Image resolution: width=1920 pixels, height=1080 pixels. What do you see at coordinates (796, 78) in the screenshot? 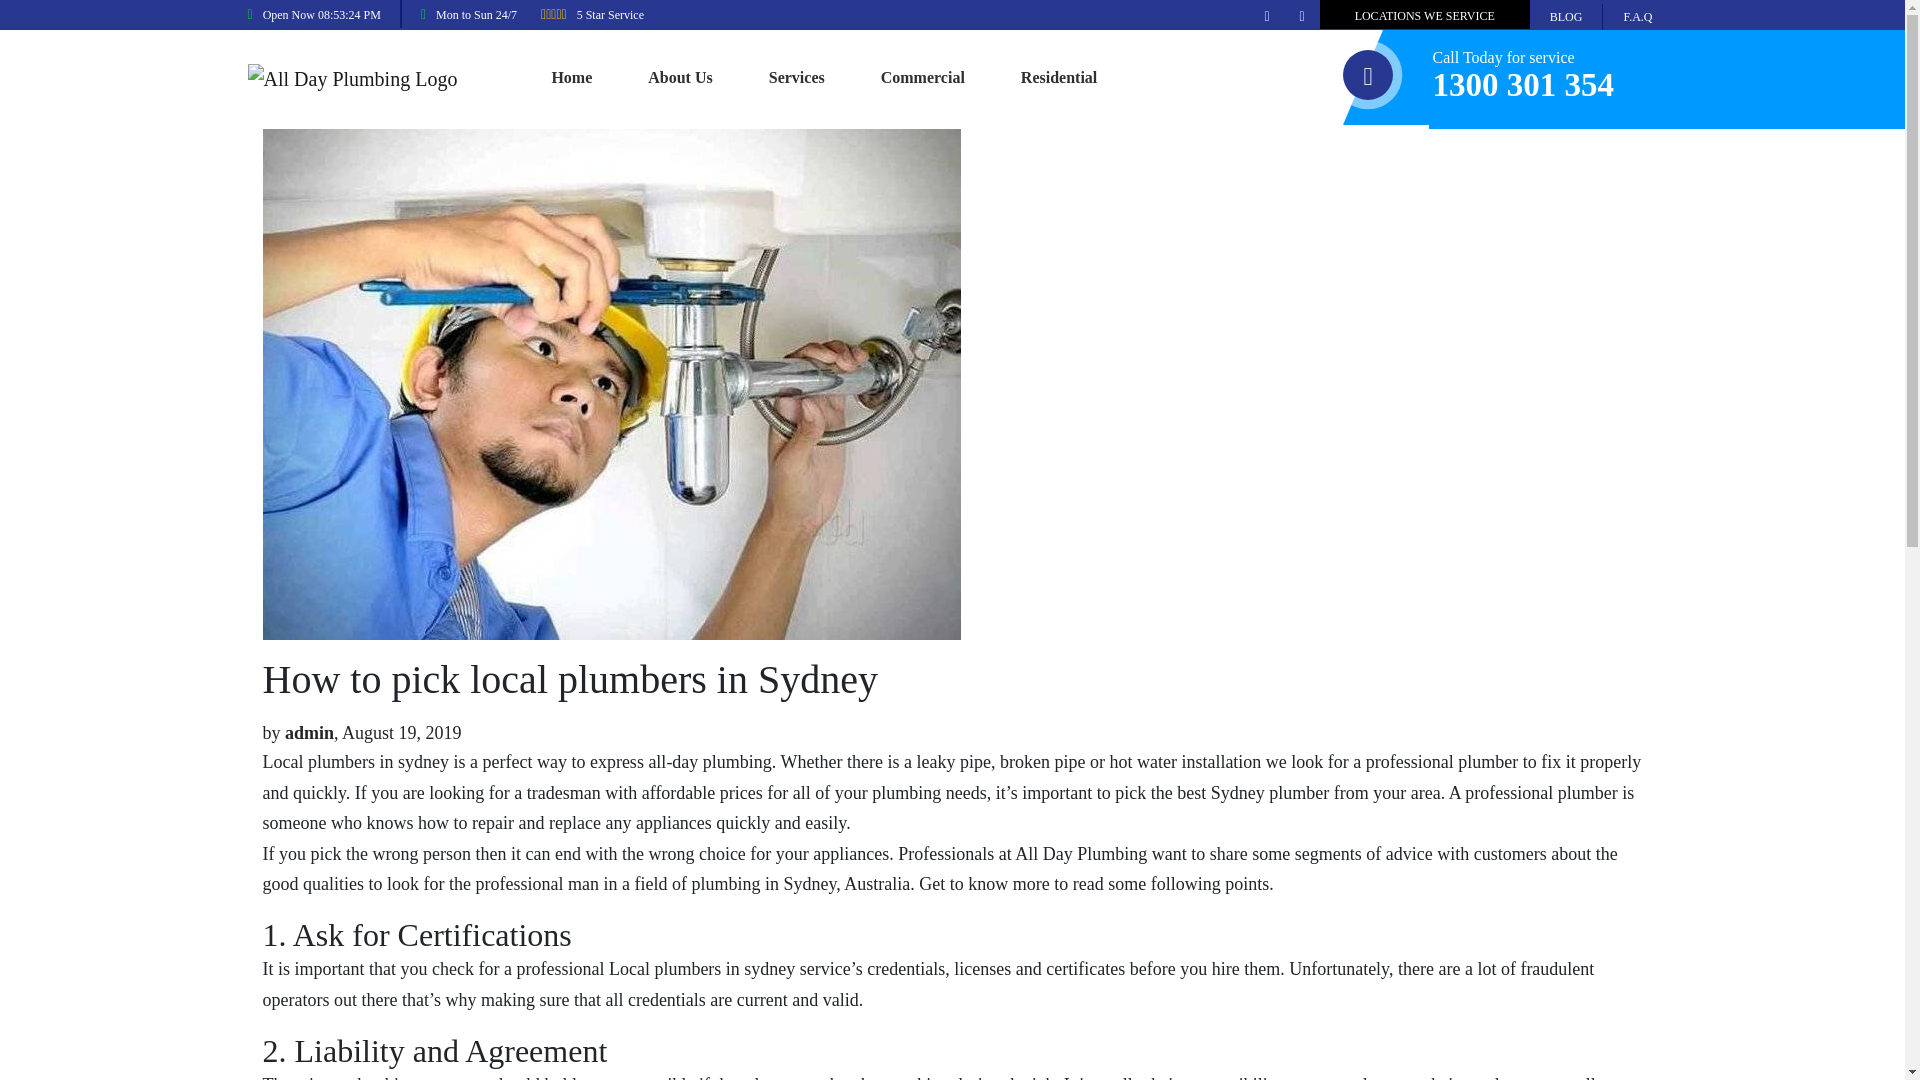
I see `Services` at bounding box center [796, 78].